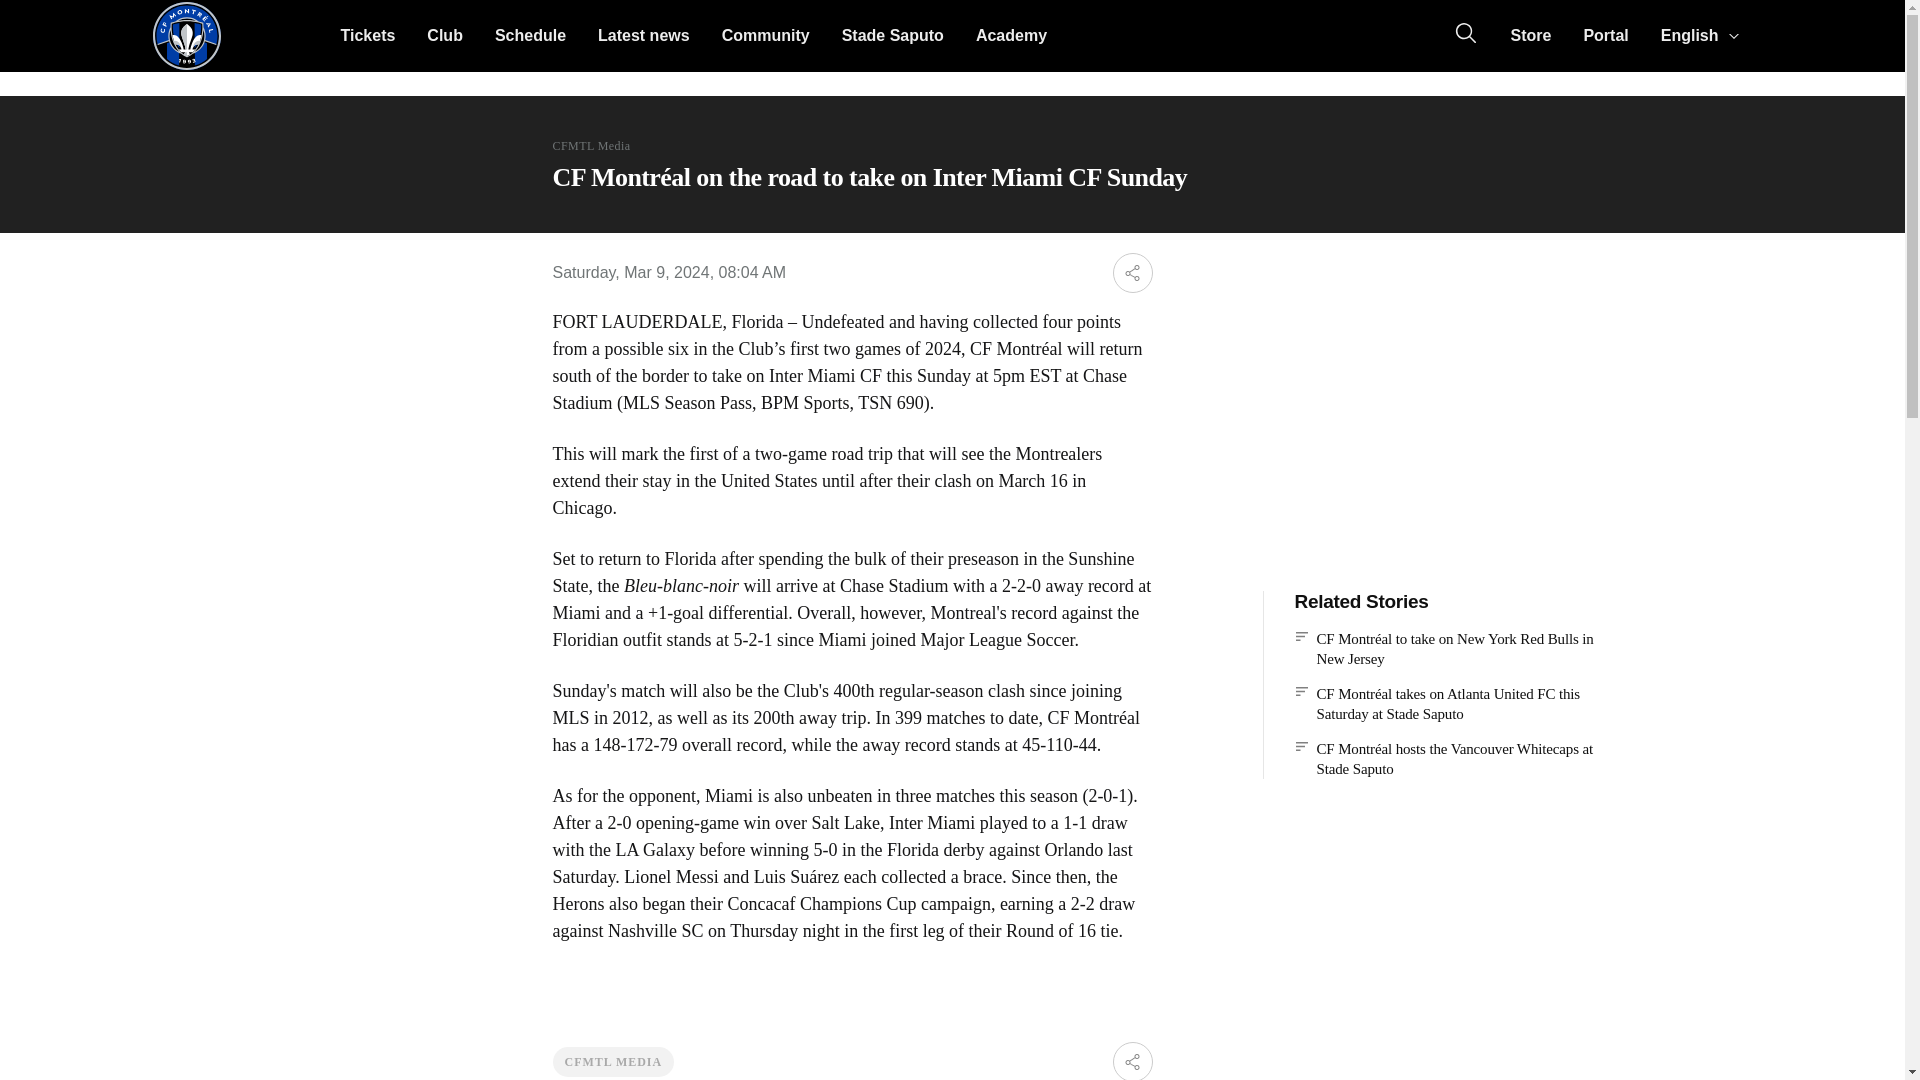  Describe the element at coordinates (892, 35) in the screenshot. I see `Stade Saputo` at that location.